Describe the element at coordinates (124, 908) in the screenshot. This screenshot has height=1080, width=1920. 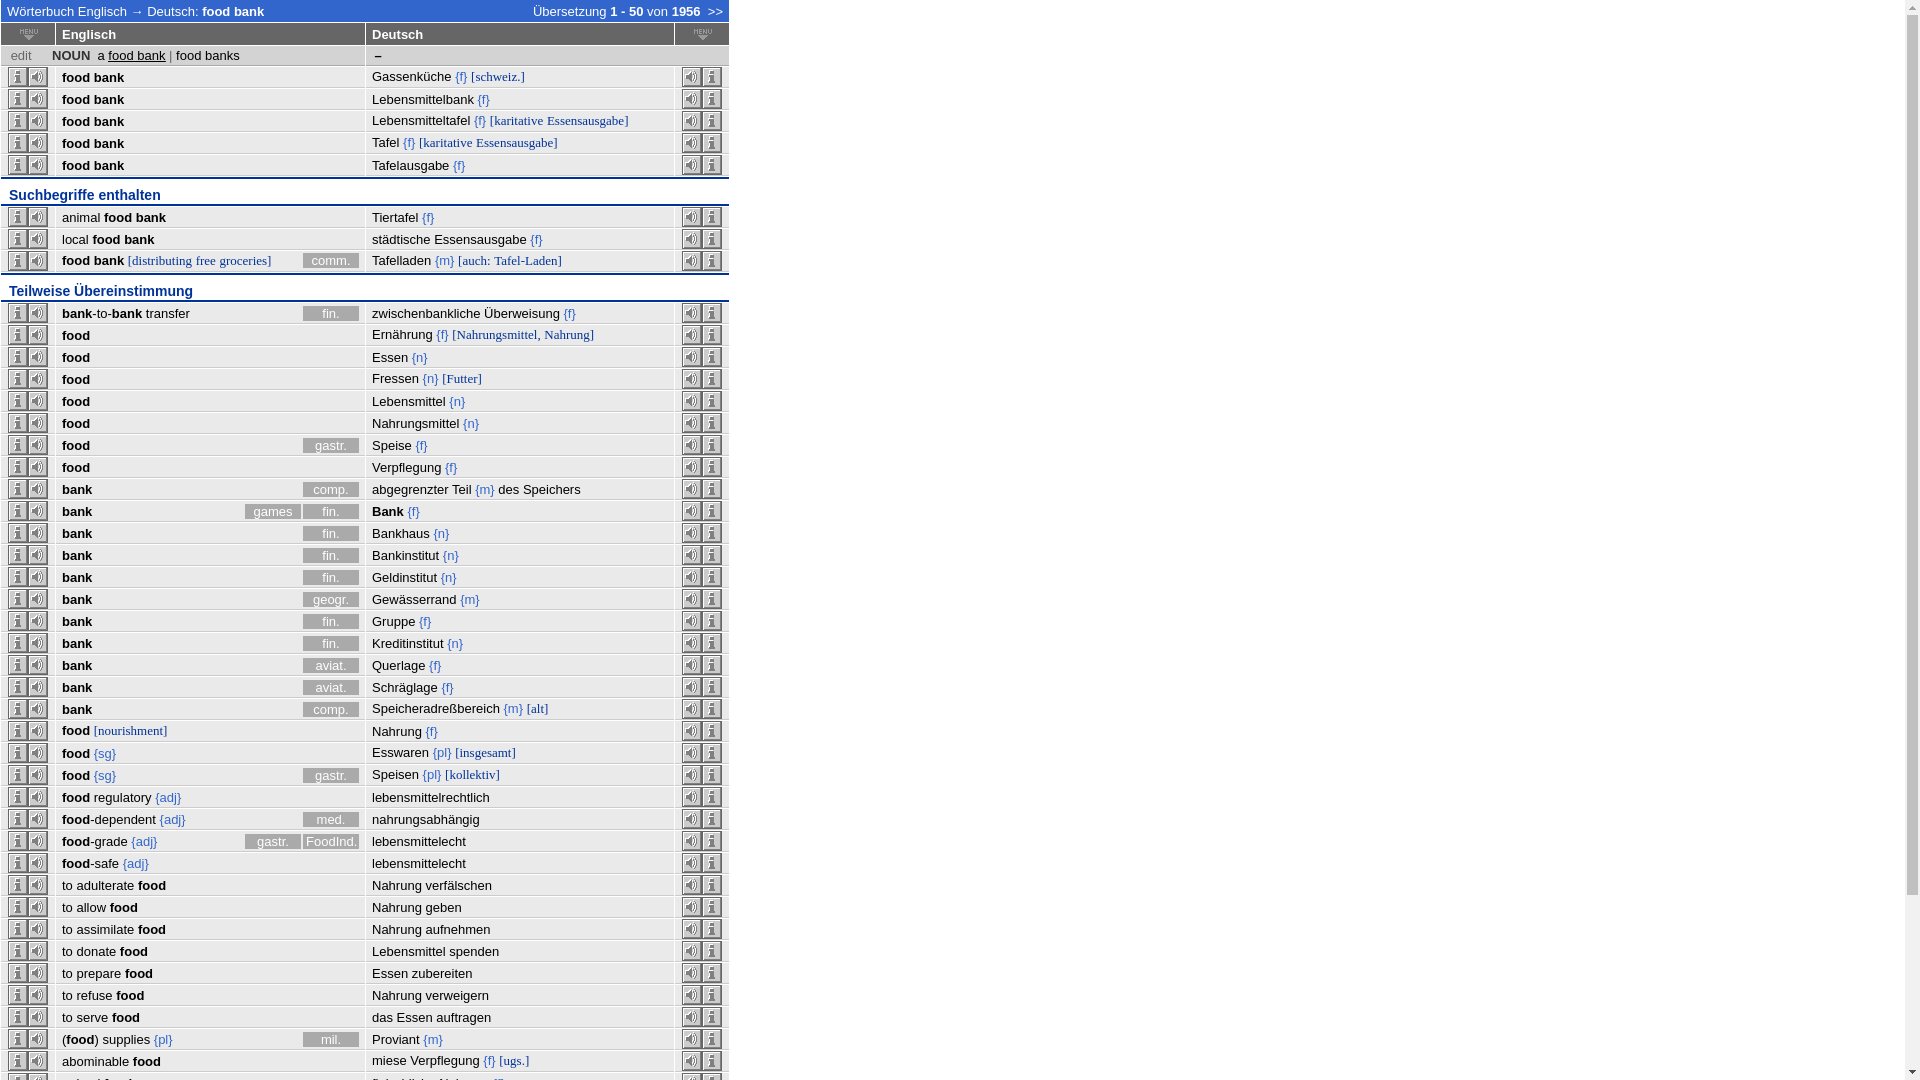
I see `food` at that location.